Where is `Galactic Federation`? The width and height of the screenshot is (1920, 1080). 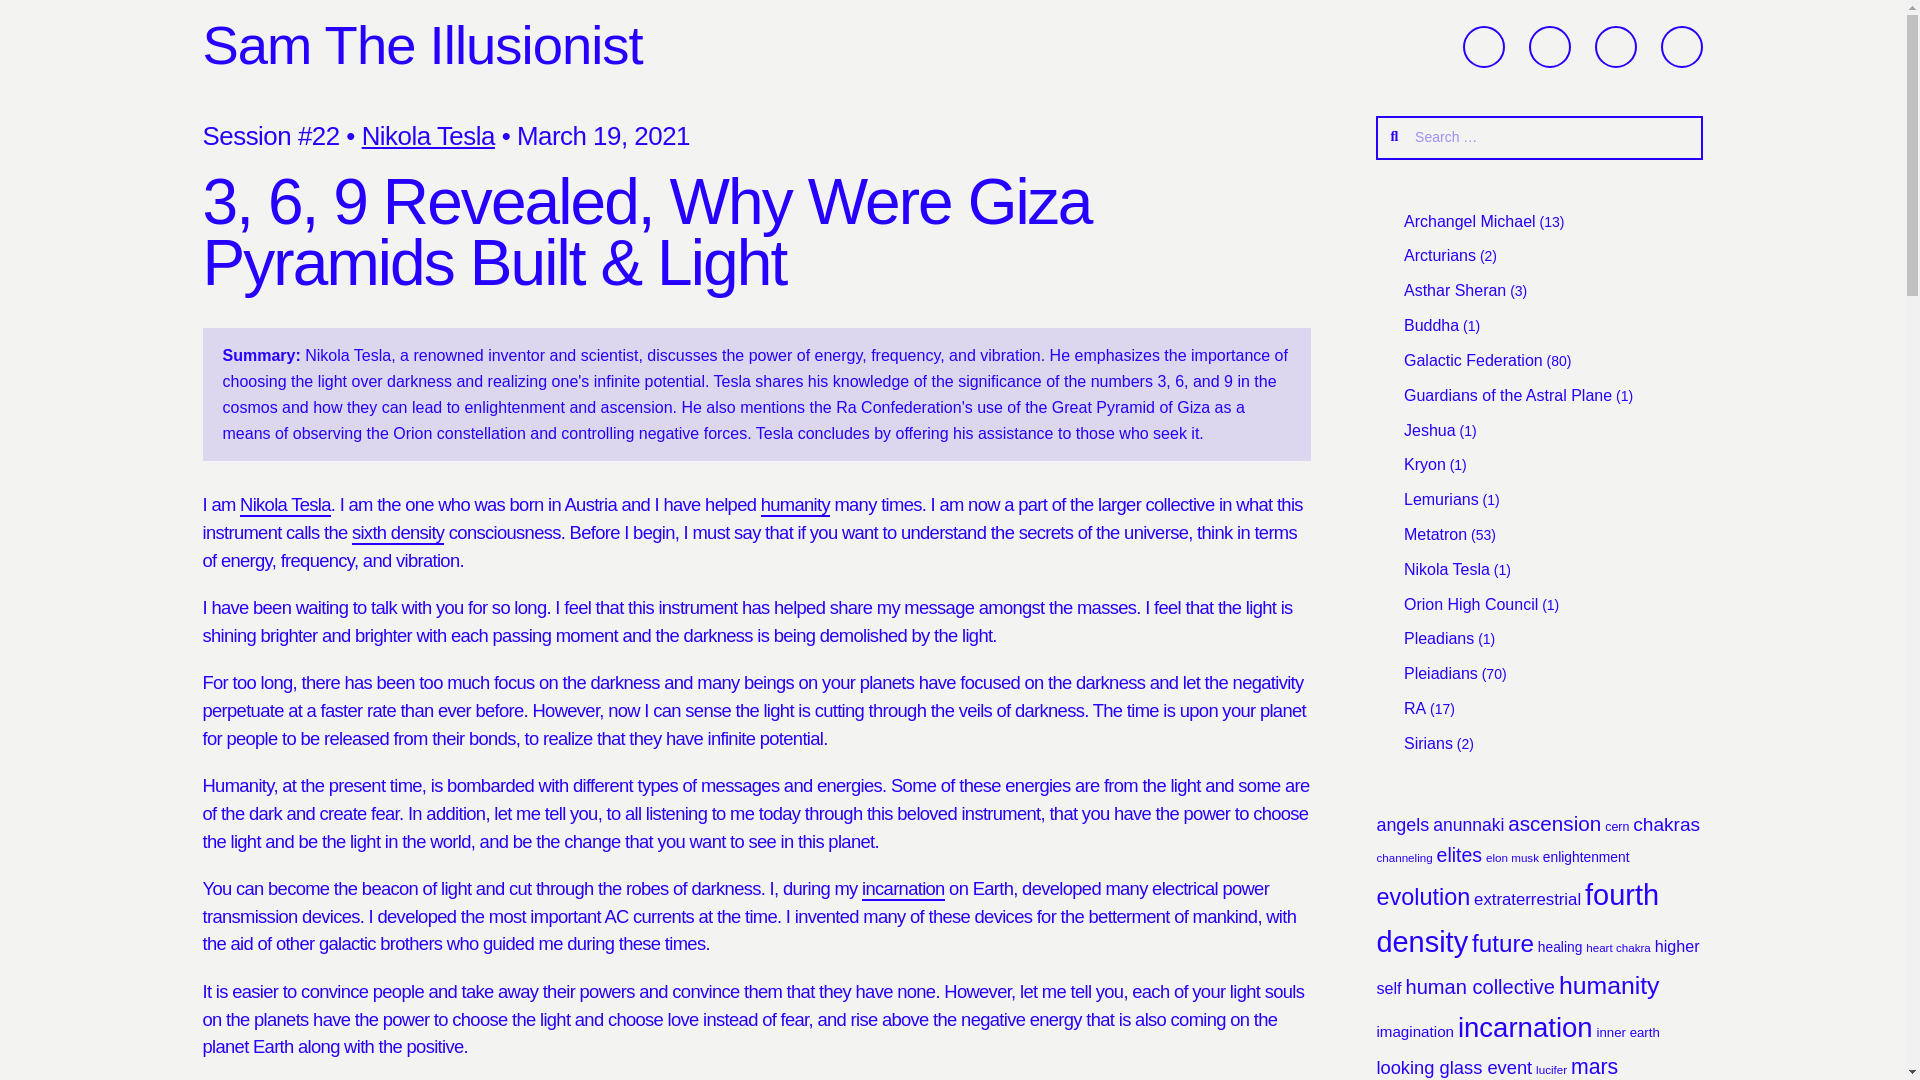 Galactic Federation is located at coordinates (1473, 360).